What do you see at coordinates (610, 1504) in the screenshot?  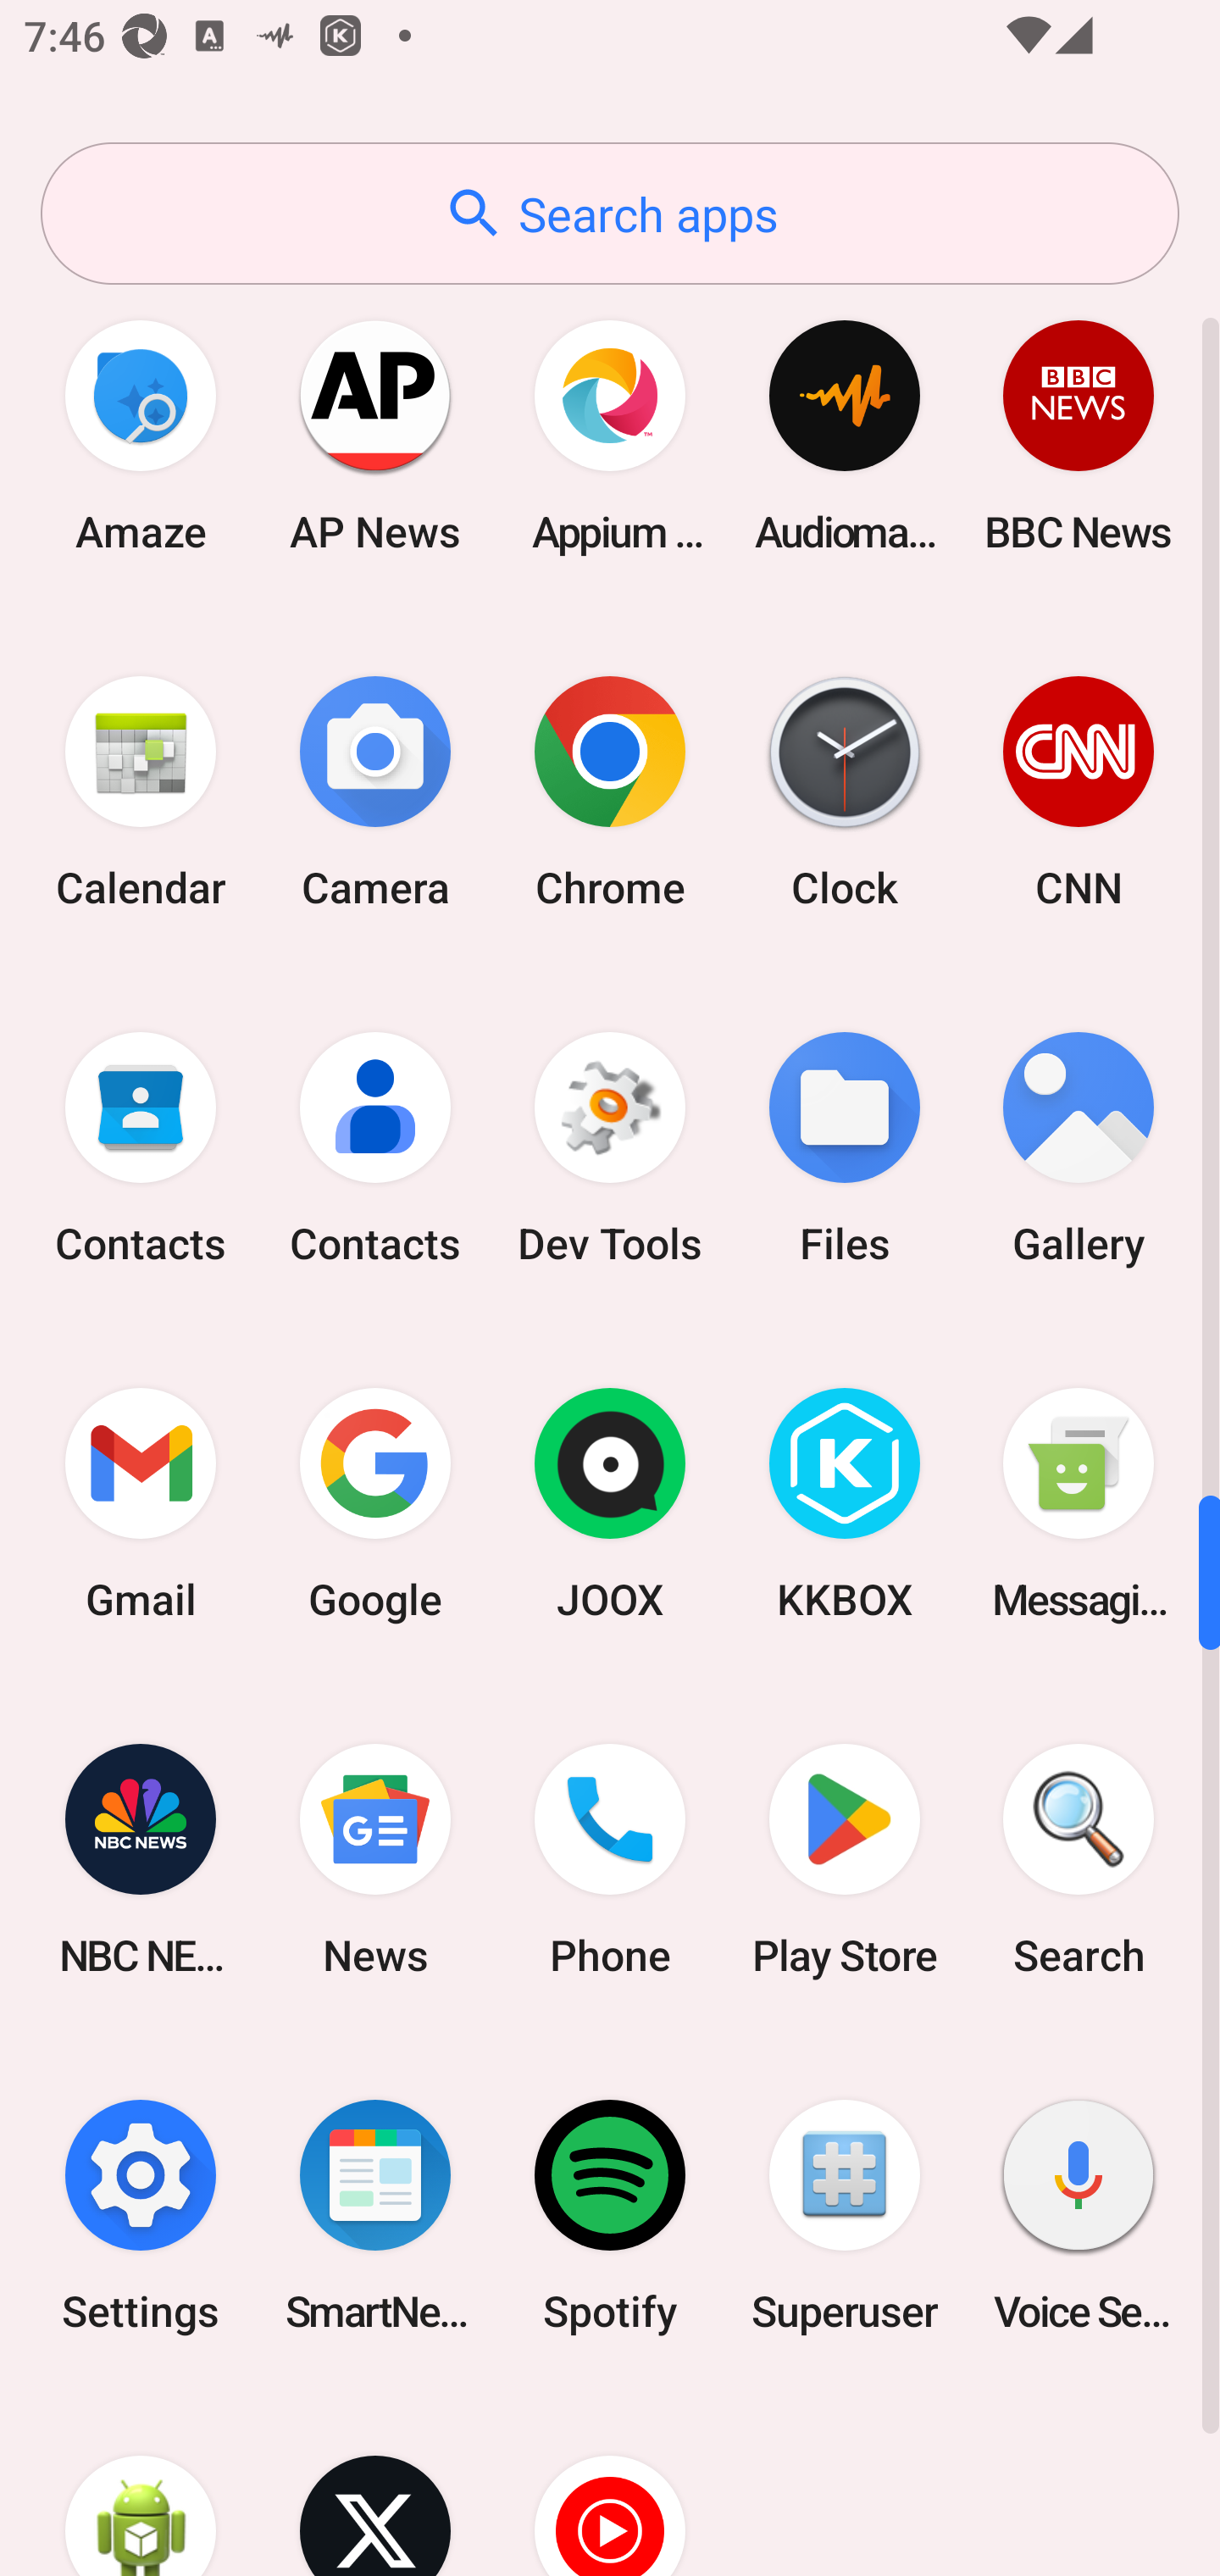 I see `JOOX` at bounding box center [610, 1504].